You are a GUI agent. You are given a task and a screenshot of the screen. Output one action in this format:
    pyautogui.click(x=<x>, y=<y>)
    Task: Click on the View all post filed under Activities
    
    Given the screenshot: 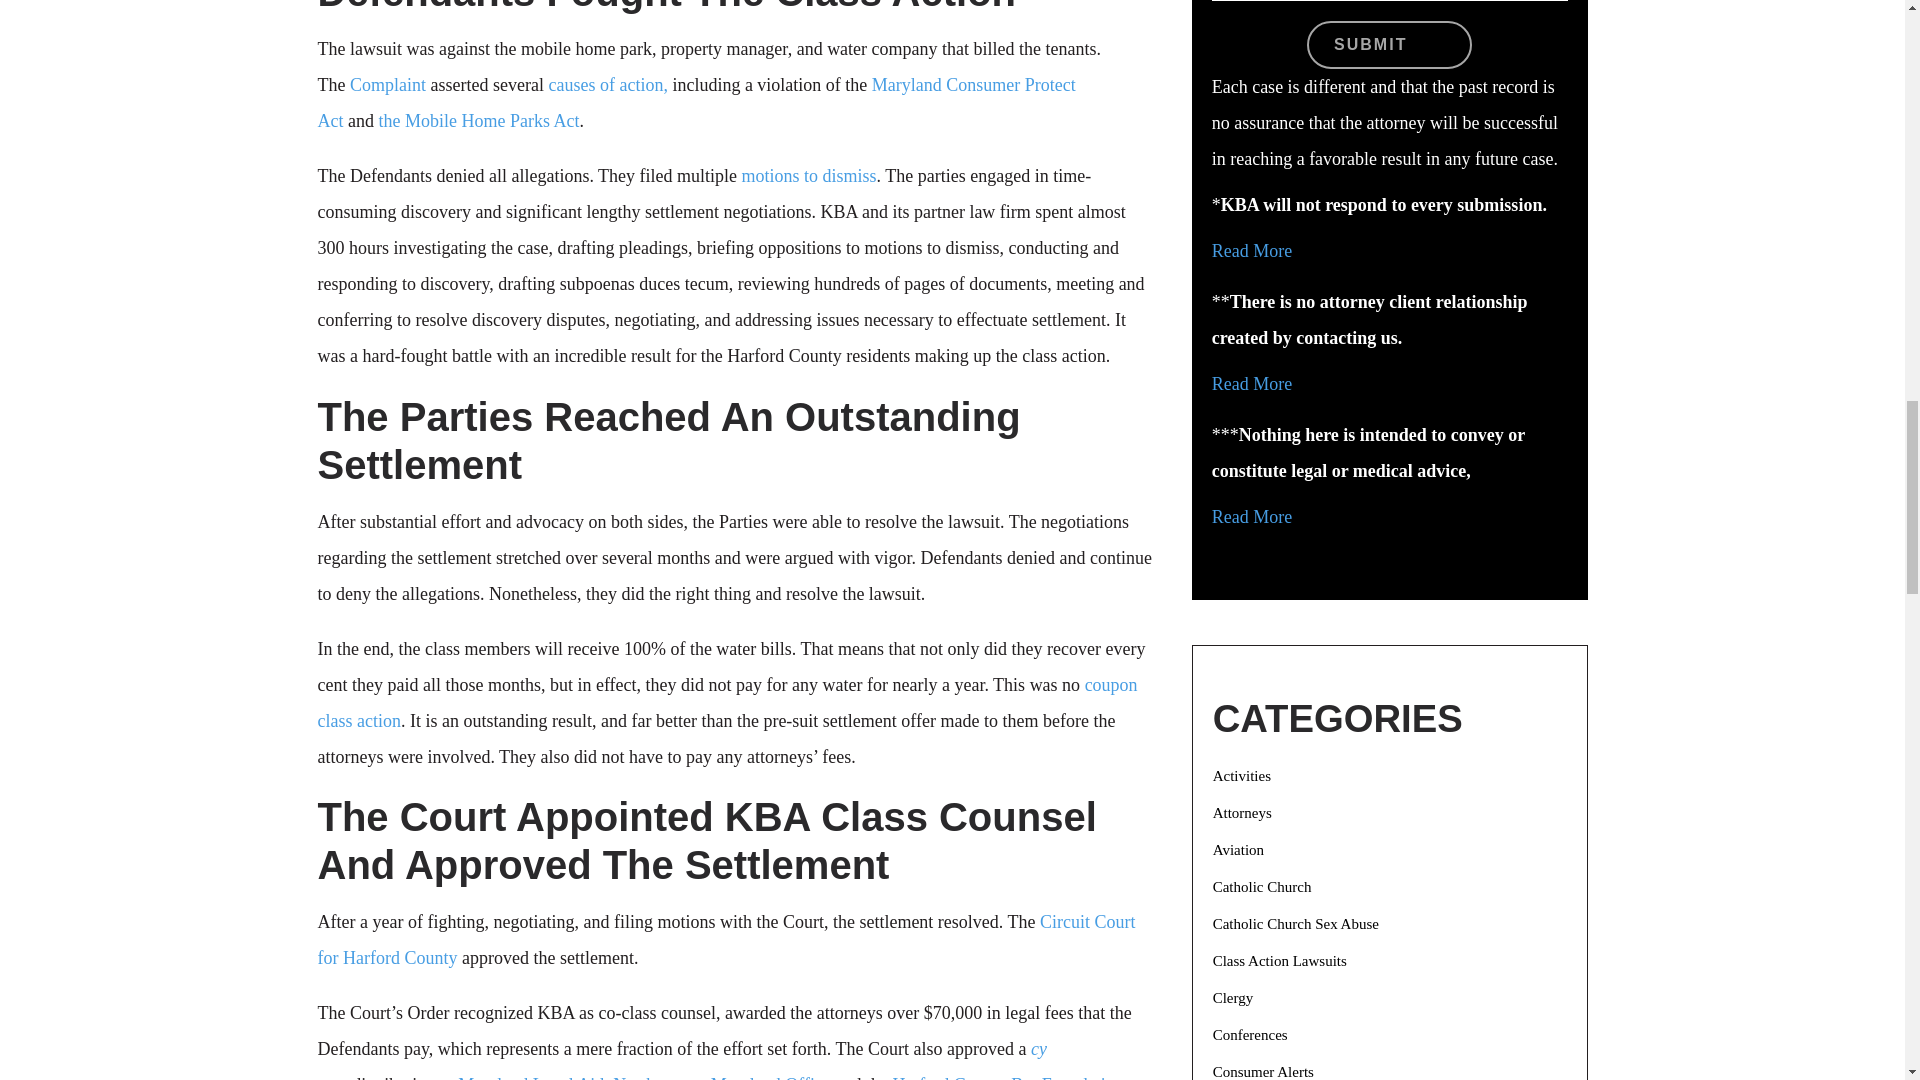 What is the action you would take?
    pyautogui.click(x=1242, y=776)
    